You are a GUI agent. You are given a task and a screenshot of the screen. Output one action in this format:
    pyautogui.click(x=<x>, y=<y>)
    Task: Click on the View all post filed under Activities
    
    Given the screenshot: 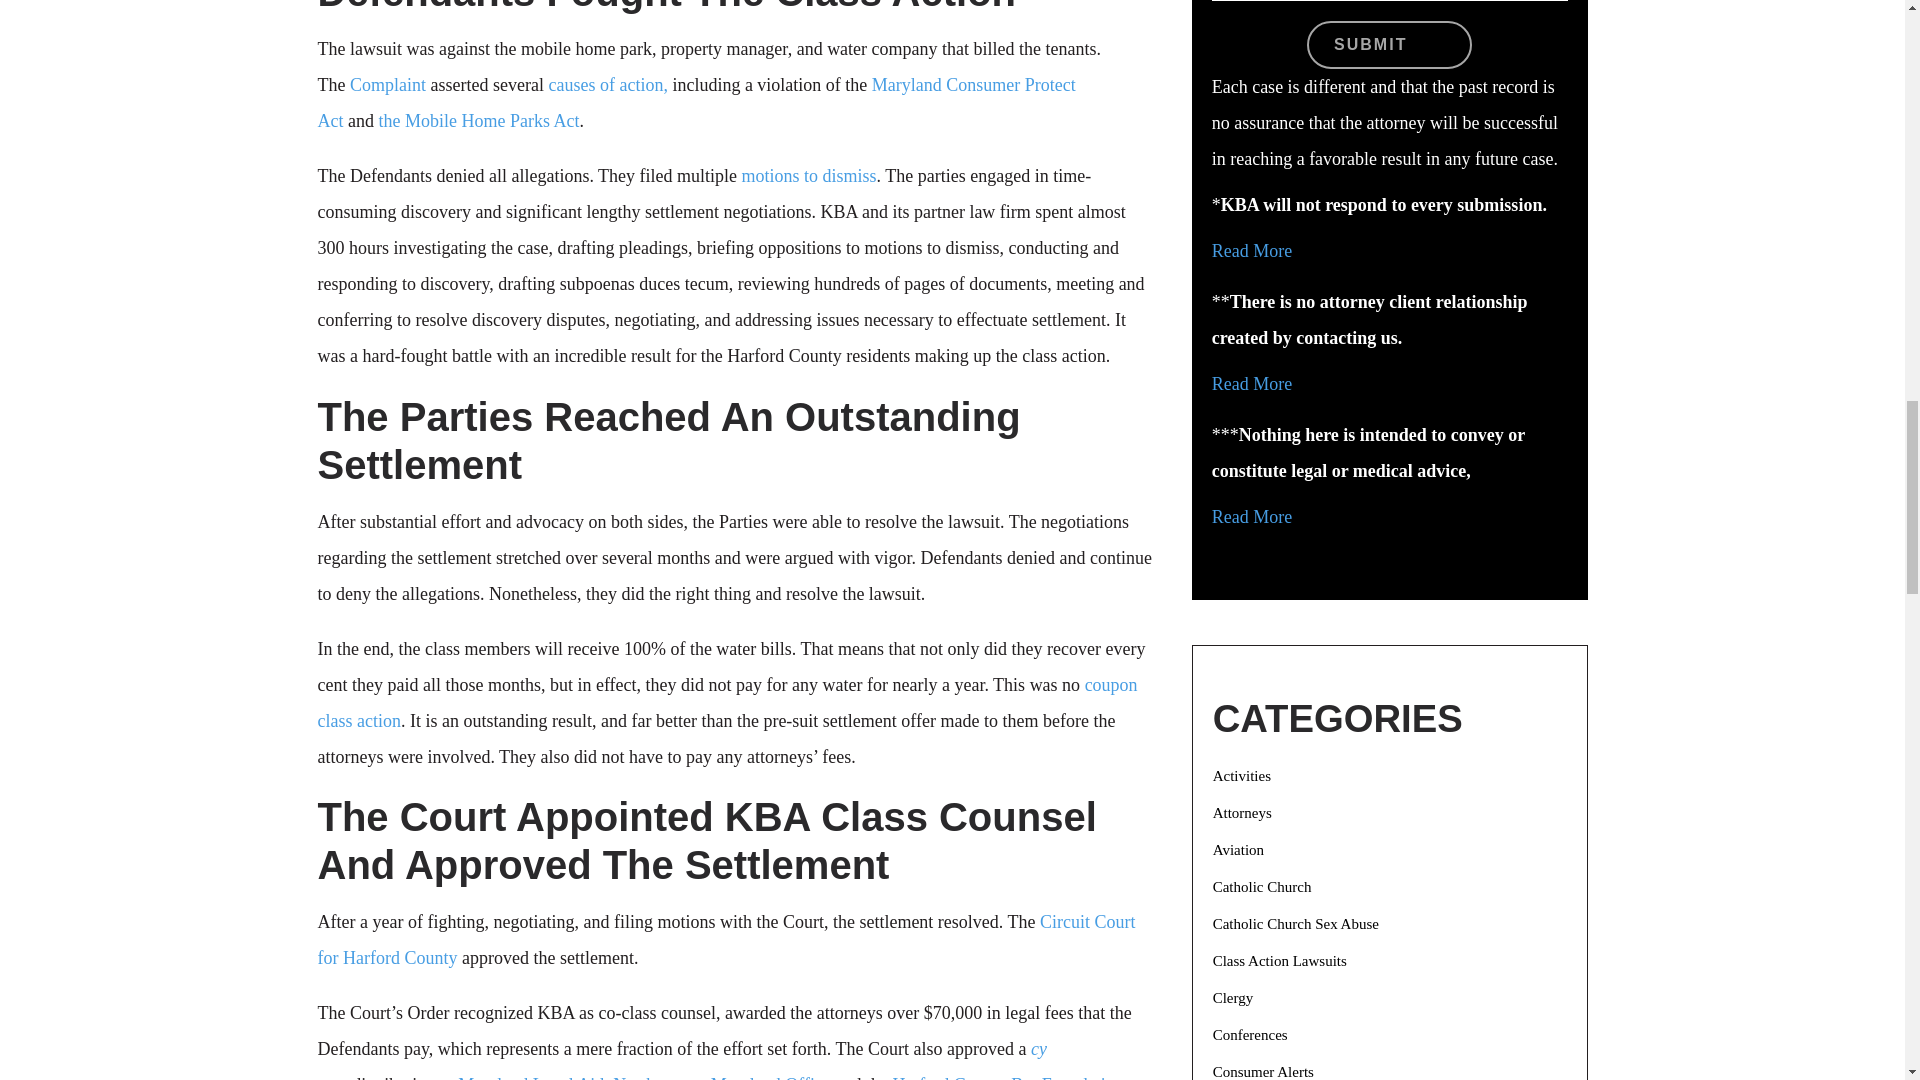 What is the action you would take?
    pyautogui.click(x=1242, y=776)
    